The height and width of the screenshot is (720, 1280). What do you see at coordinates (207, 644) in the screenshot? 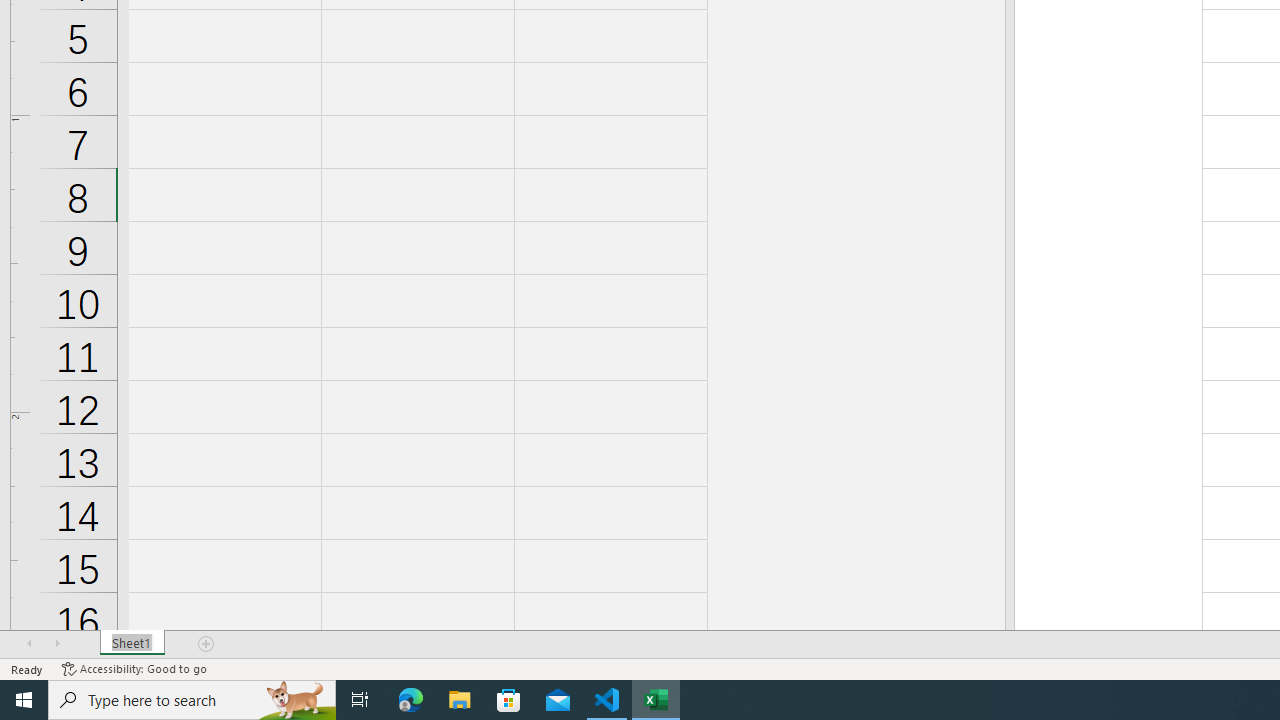
I see `Add Sheet` at bounding box center [207, 644].